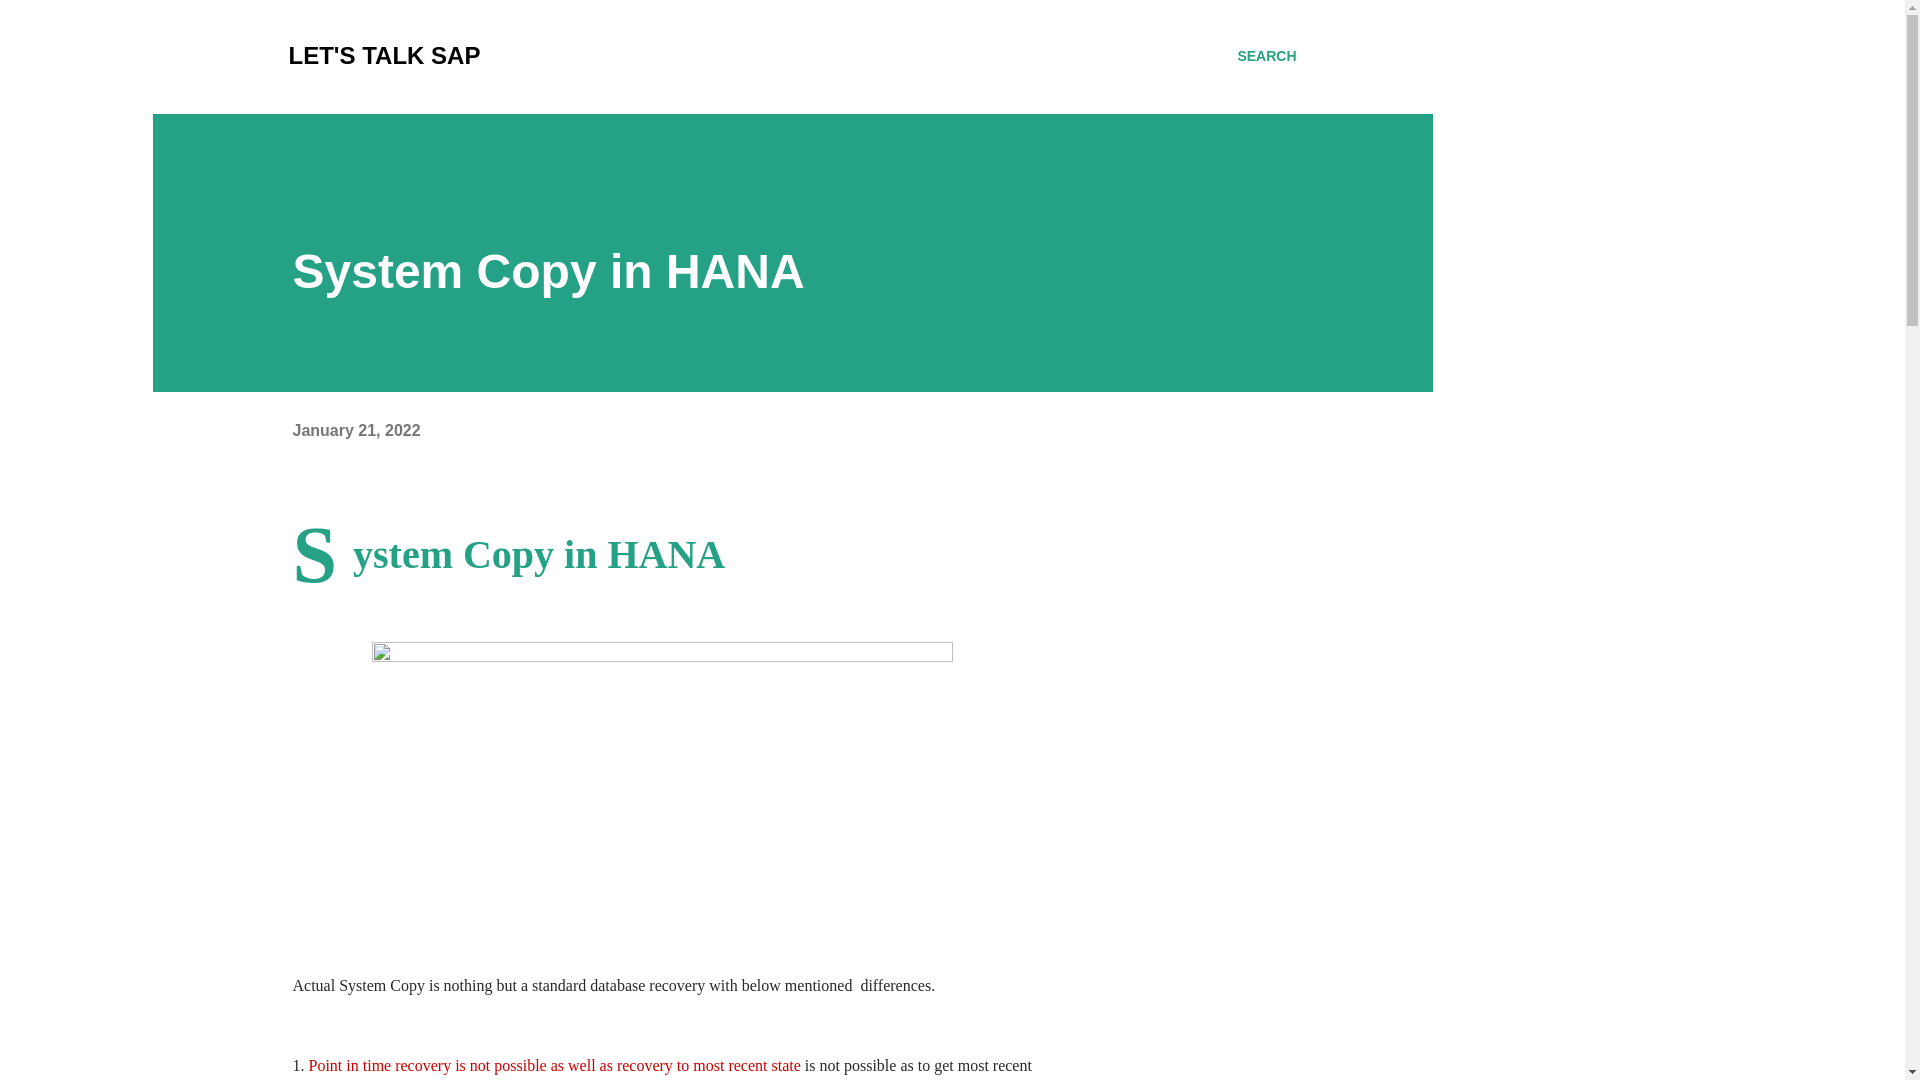 This screenshot has height=1080, width=1920. Describe the element at coordinates (356, 430) in the screenshot. I see `January 21, 2022` at that location.